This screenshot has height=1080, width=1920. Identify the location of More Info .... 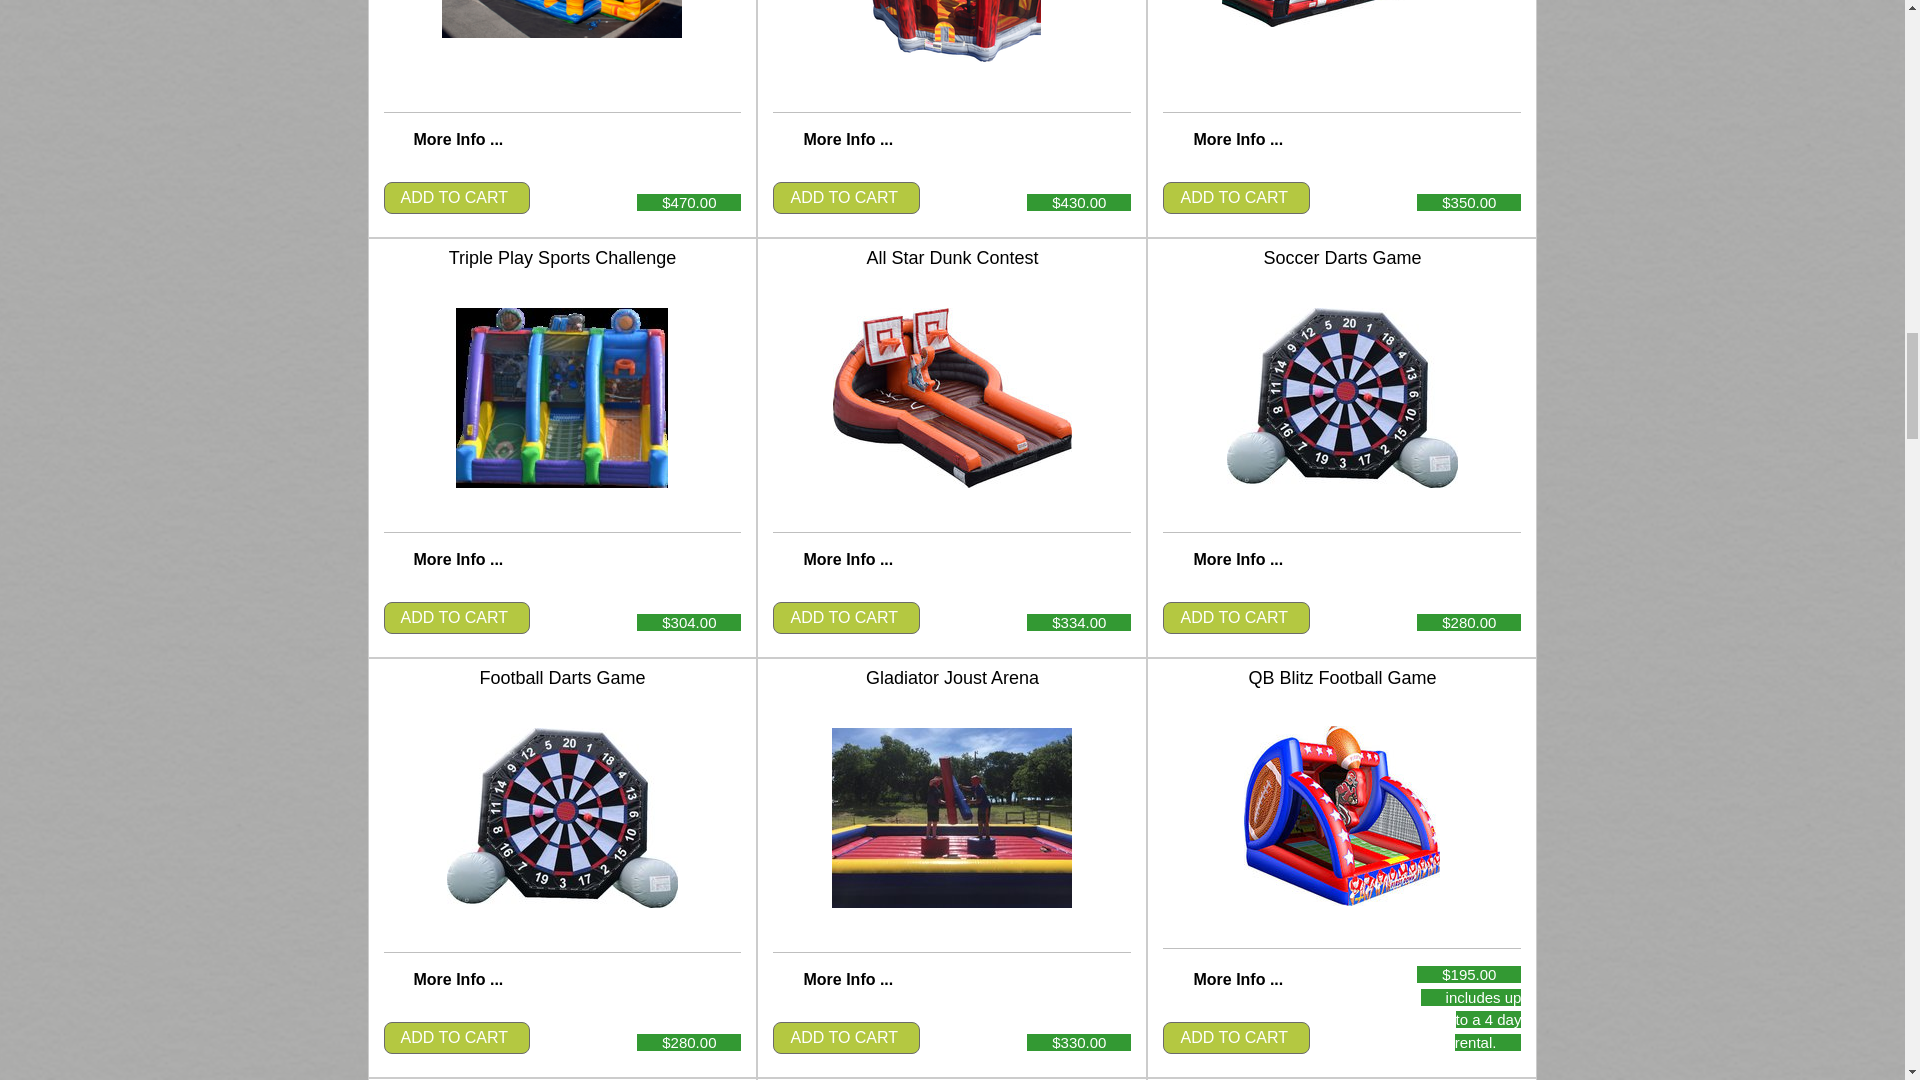
(458, 138).